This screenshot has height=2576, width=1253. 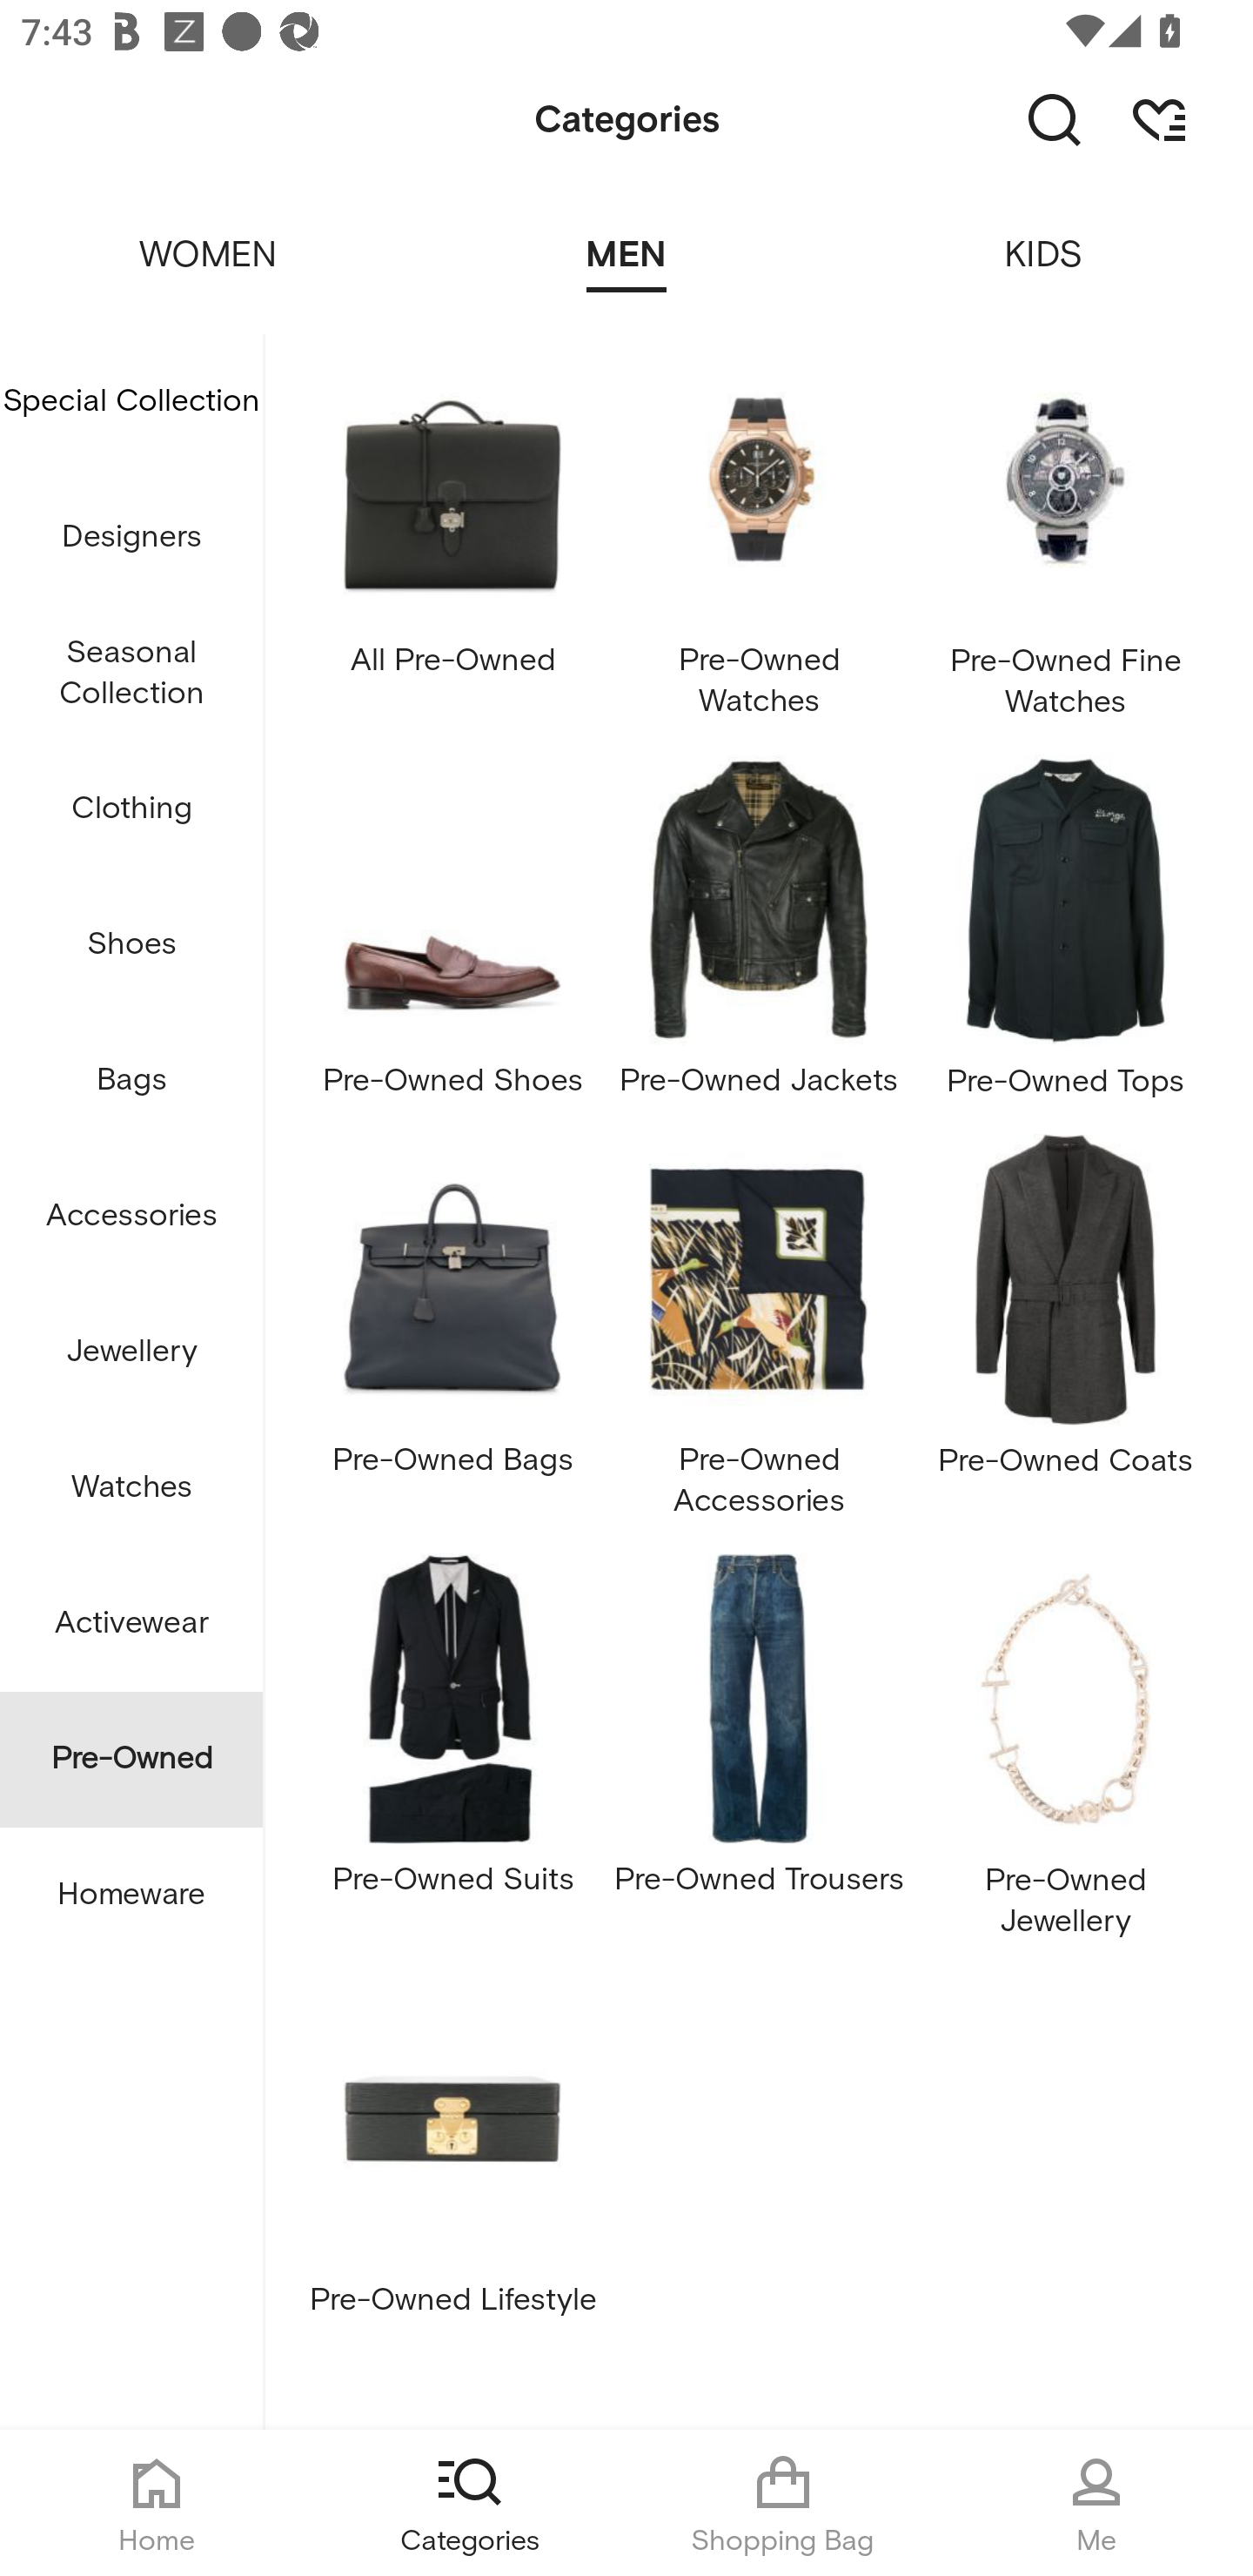 I want to click on Watches, so click(x=131, y=1486).